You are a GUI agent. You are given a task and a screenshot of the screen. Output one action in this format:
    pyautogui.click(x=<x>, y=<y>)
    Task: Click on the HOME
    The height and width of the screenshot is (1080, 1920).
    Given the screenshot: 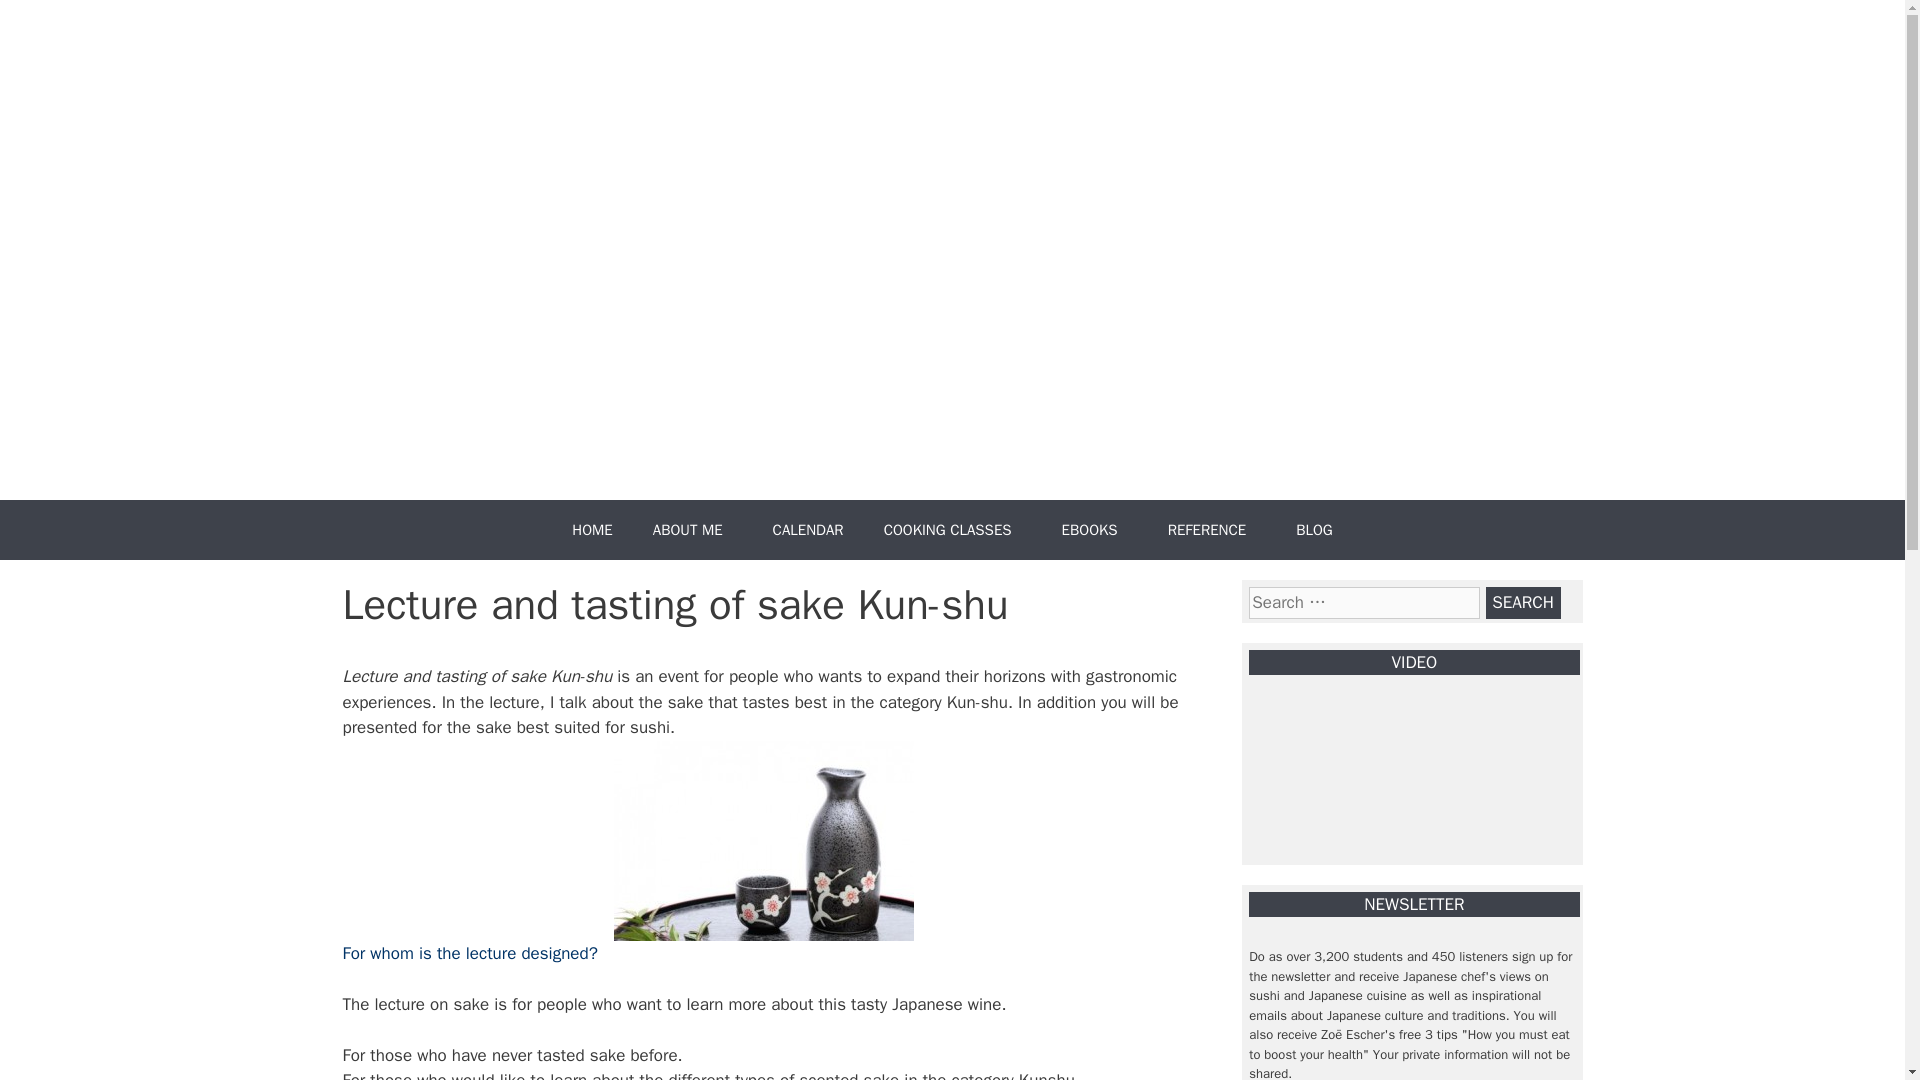 What is the action you would take?
    pyautogui.click(x=592, y=530)
    